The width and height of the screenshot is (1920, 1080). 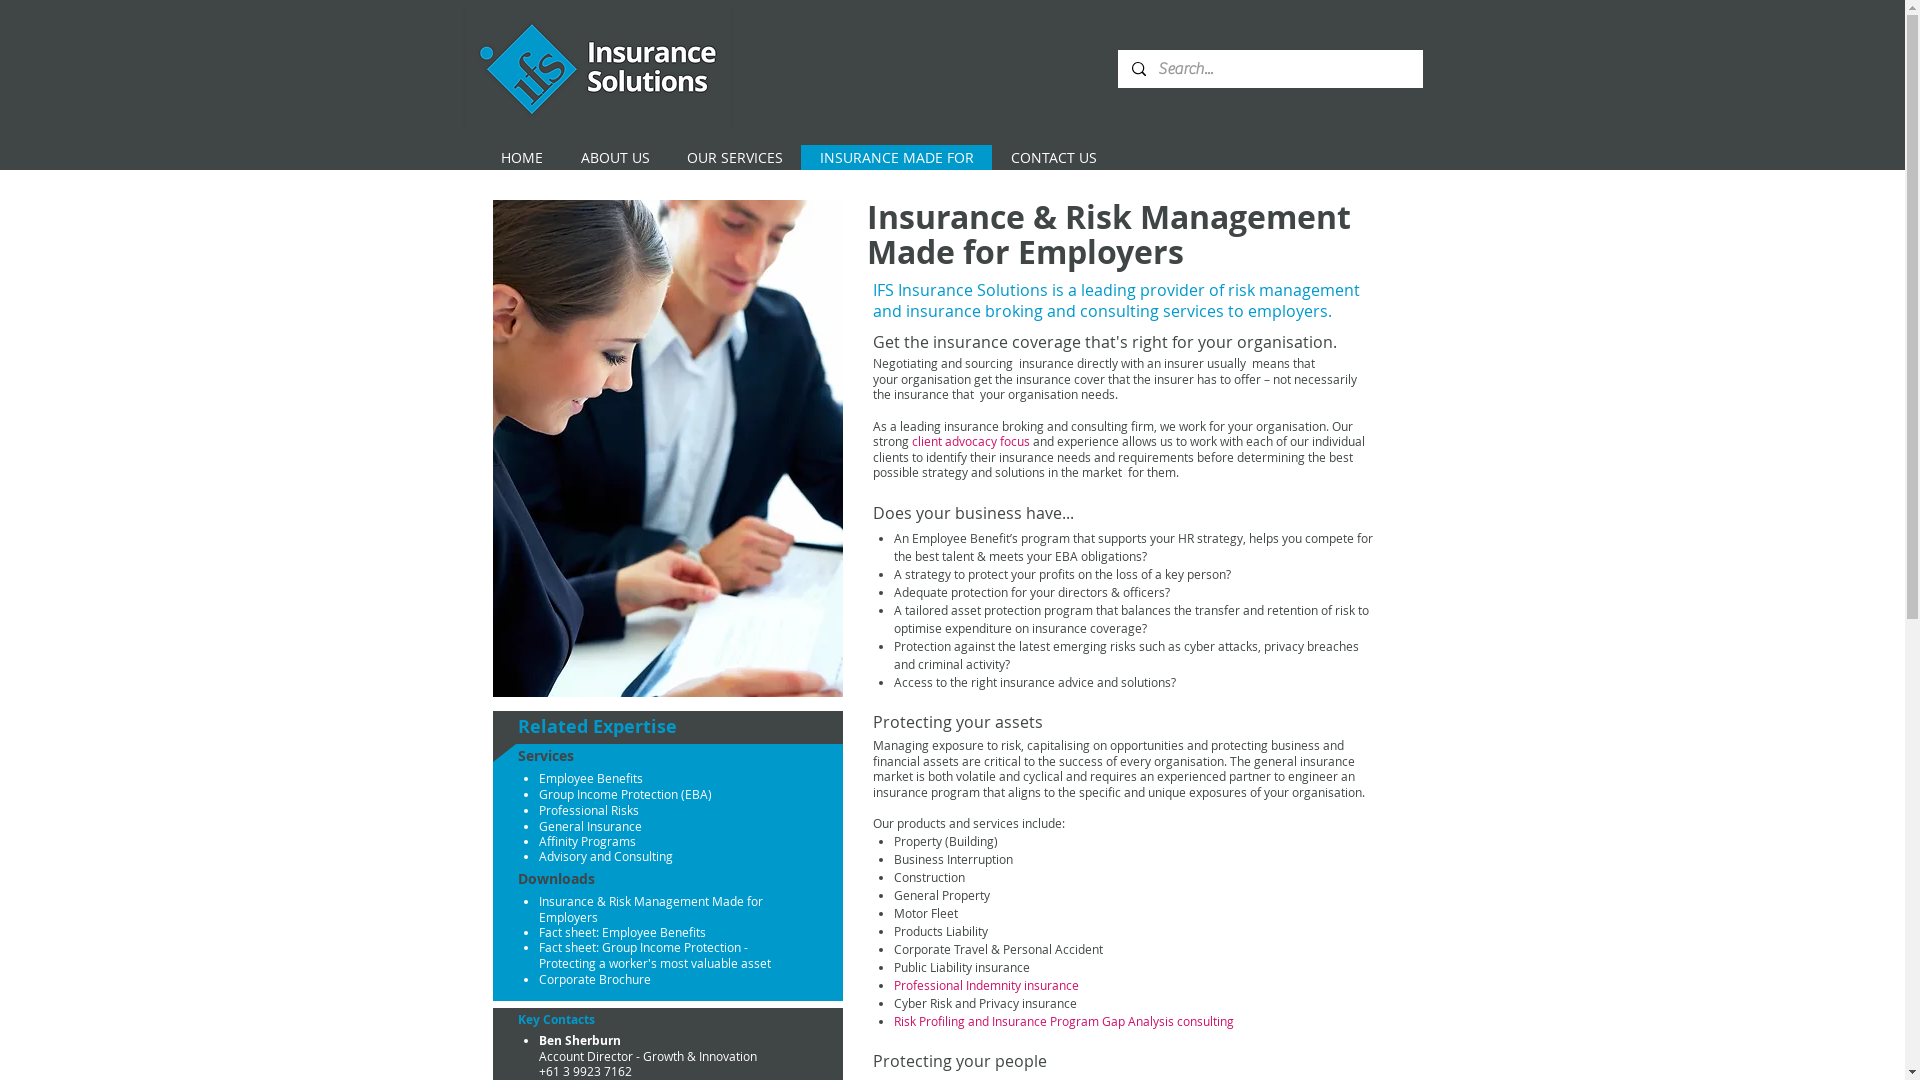 What do you see at coordinates (606, 856) in the screenshot?
I see `Advisory and Consulting` at bounding box center [606, 856].